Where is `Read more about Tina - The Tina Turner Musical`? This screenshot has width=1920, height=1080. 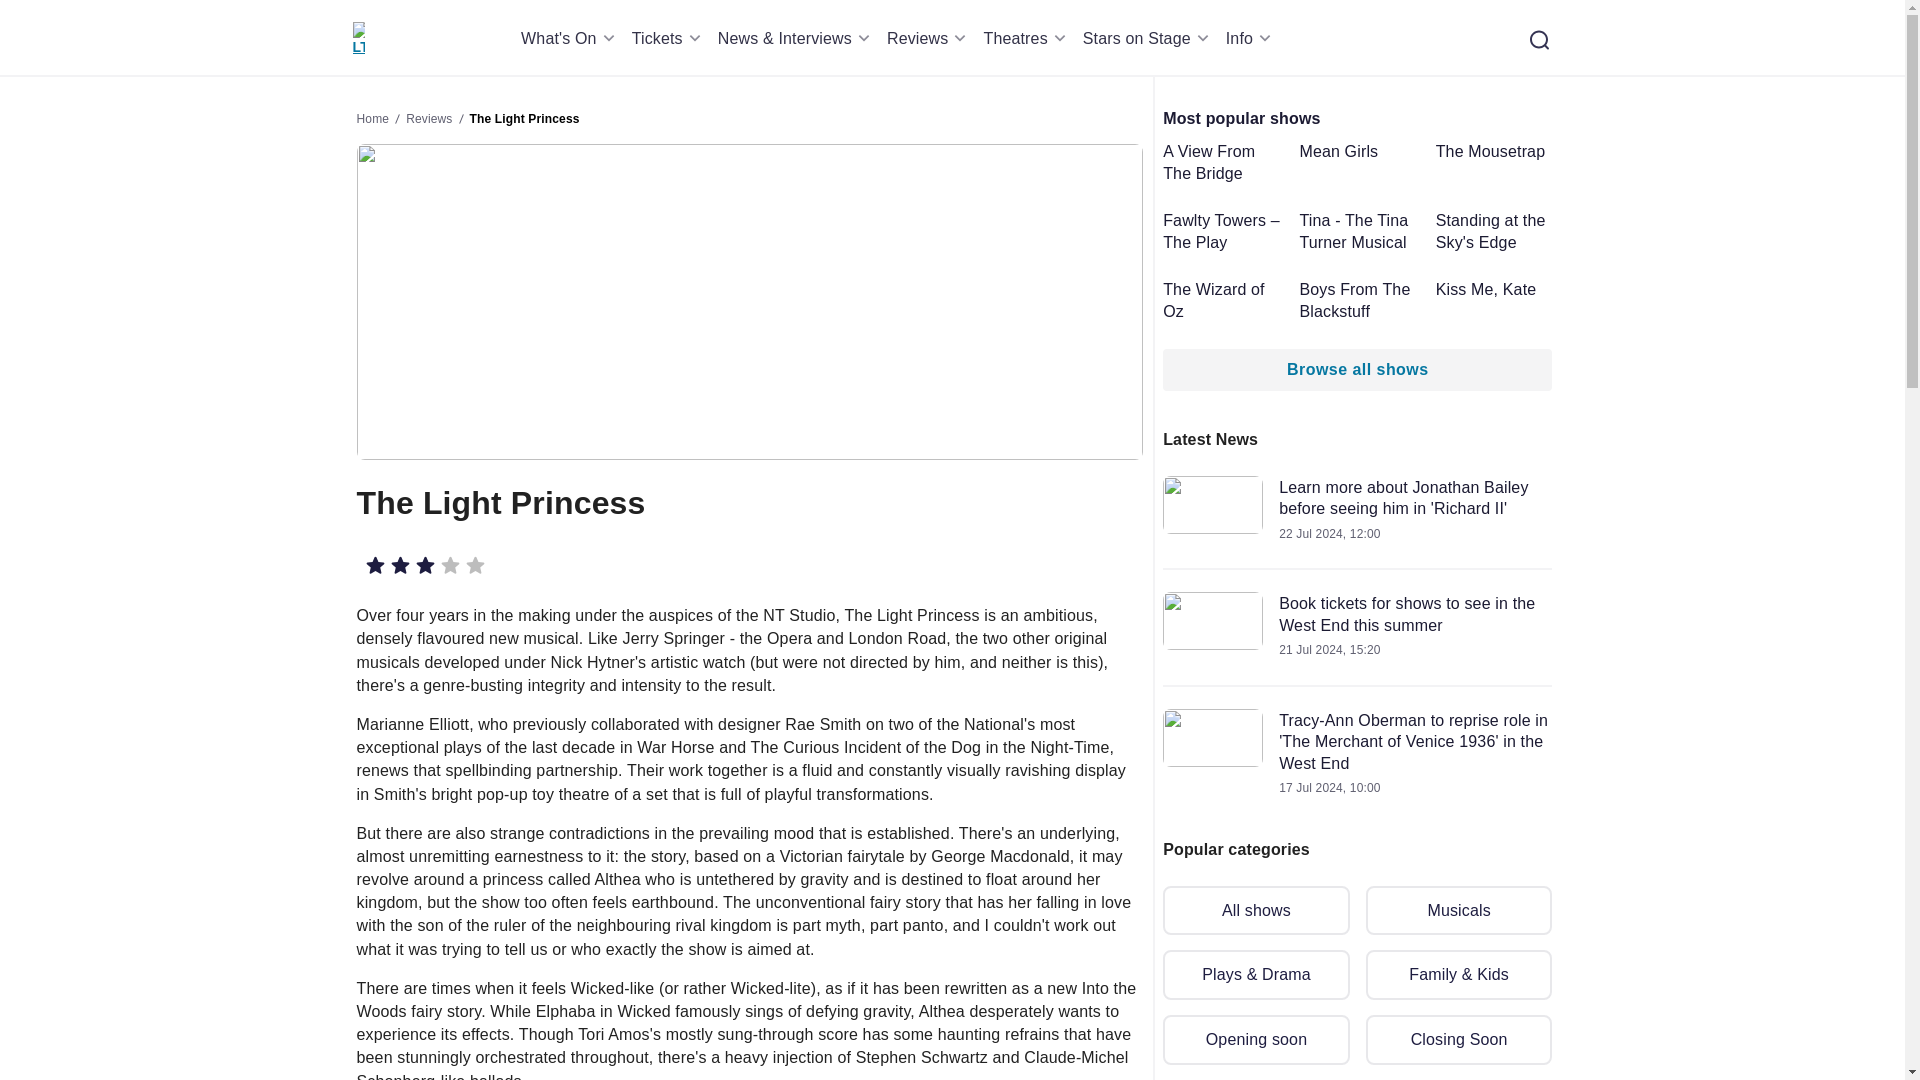
Read more about Tina - The Tina Turner Musical is located at coordinates (1358, 230).